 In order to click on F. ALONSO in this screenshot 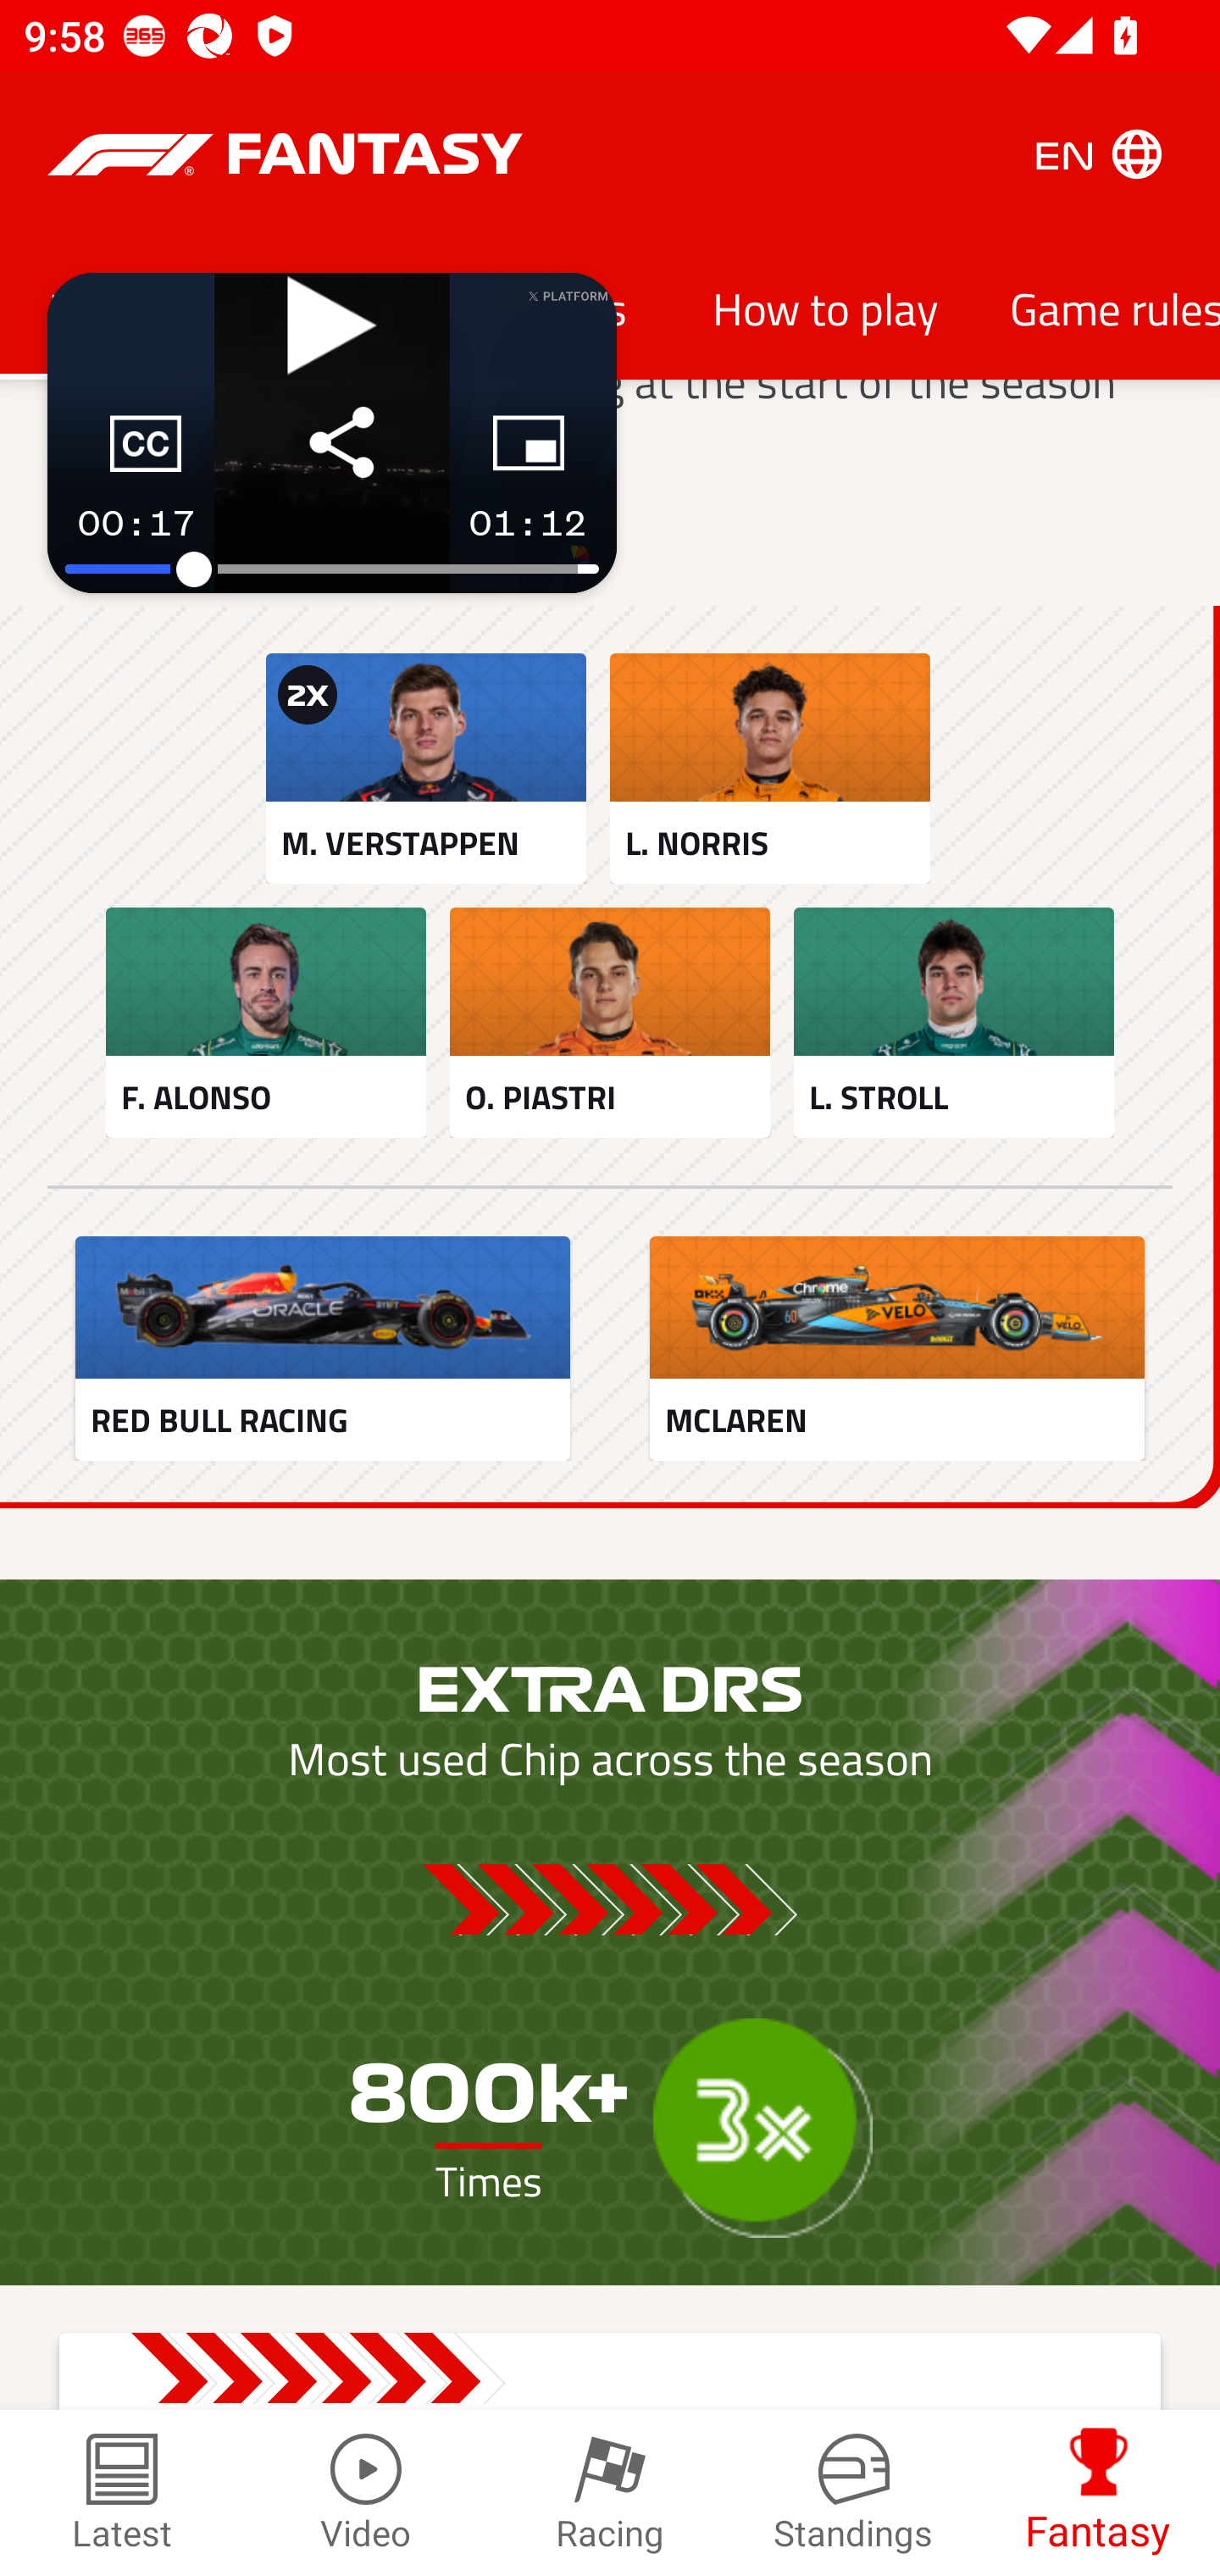, I will do `click(266, 1022)`.